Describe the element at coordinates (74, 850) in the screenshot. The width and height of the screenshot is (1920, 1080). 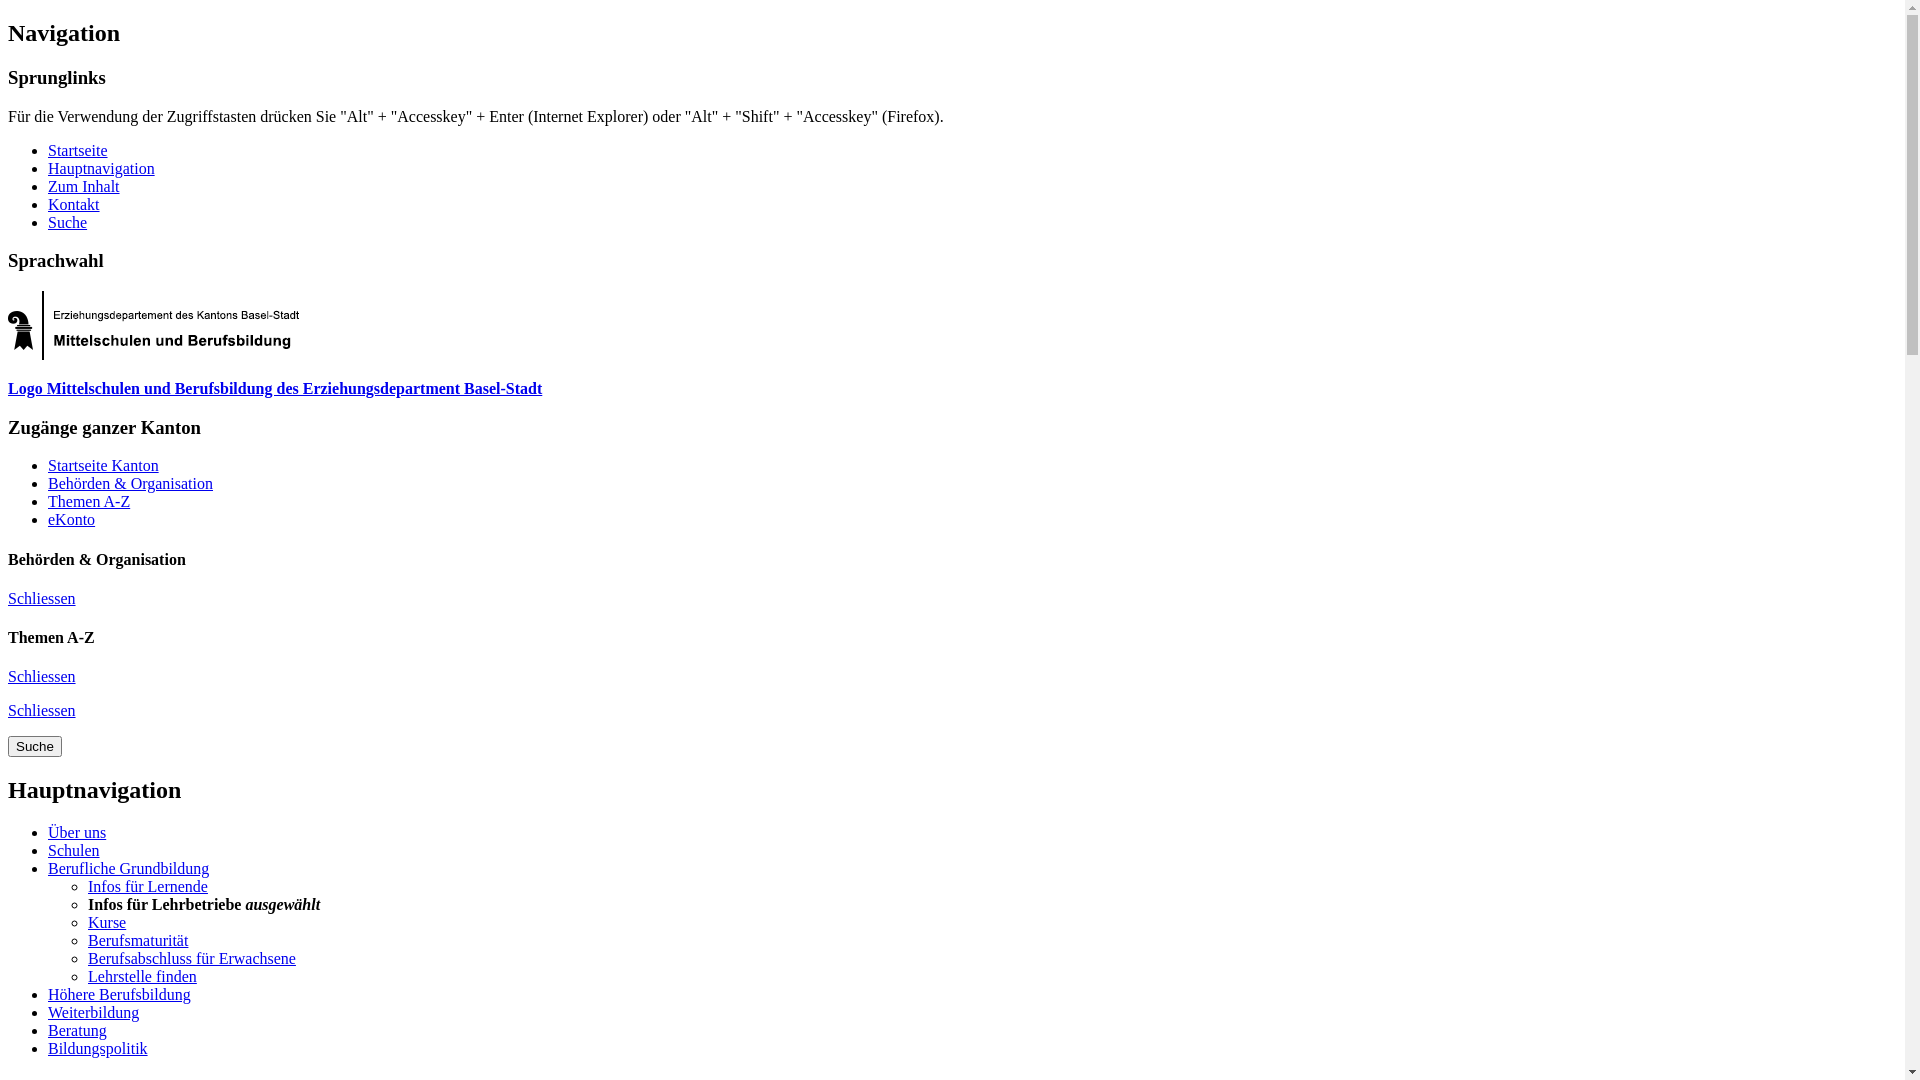
I see `Schulen` at that location.